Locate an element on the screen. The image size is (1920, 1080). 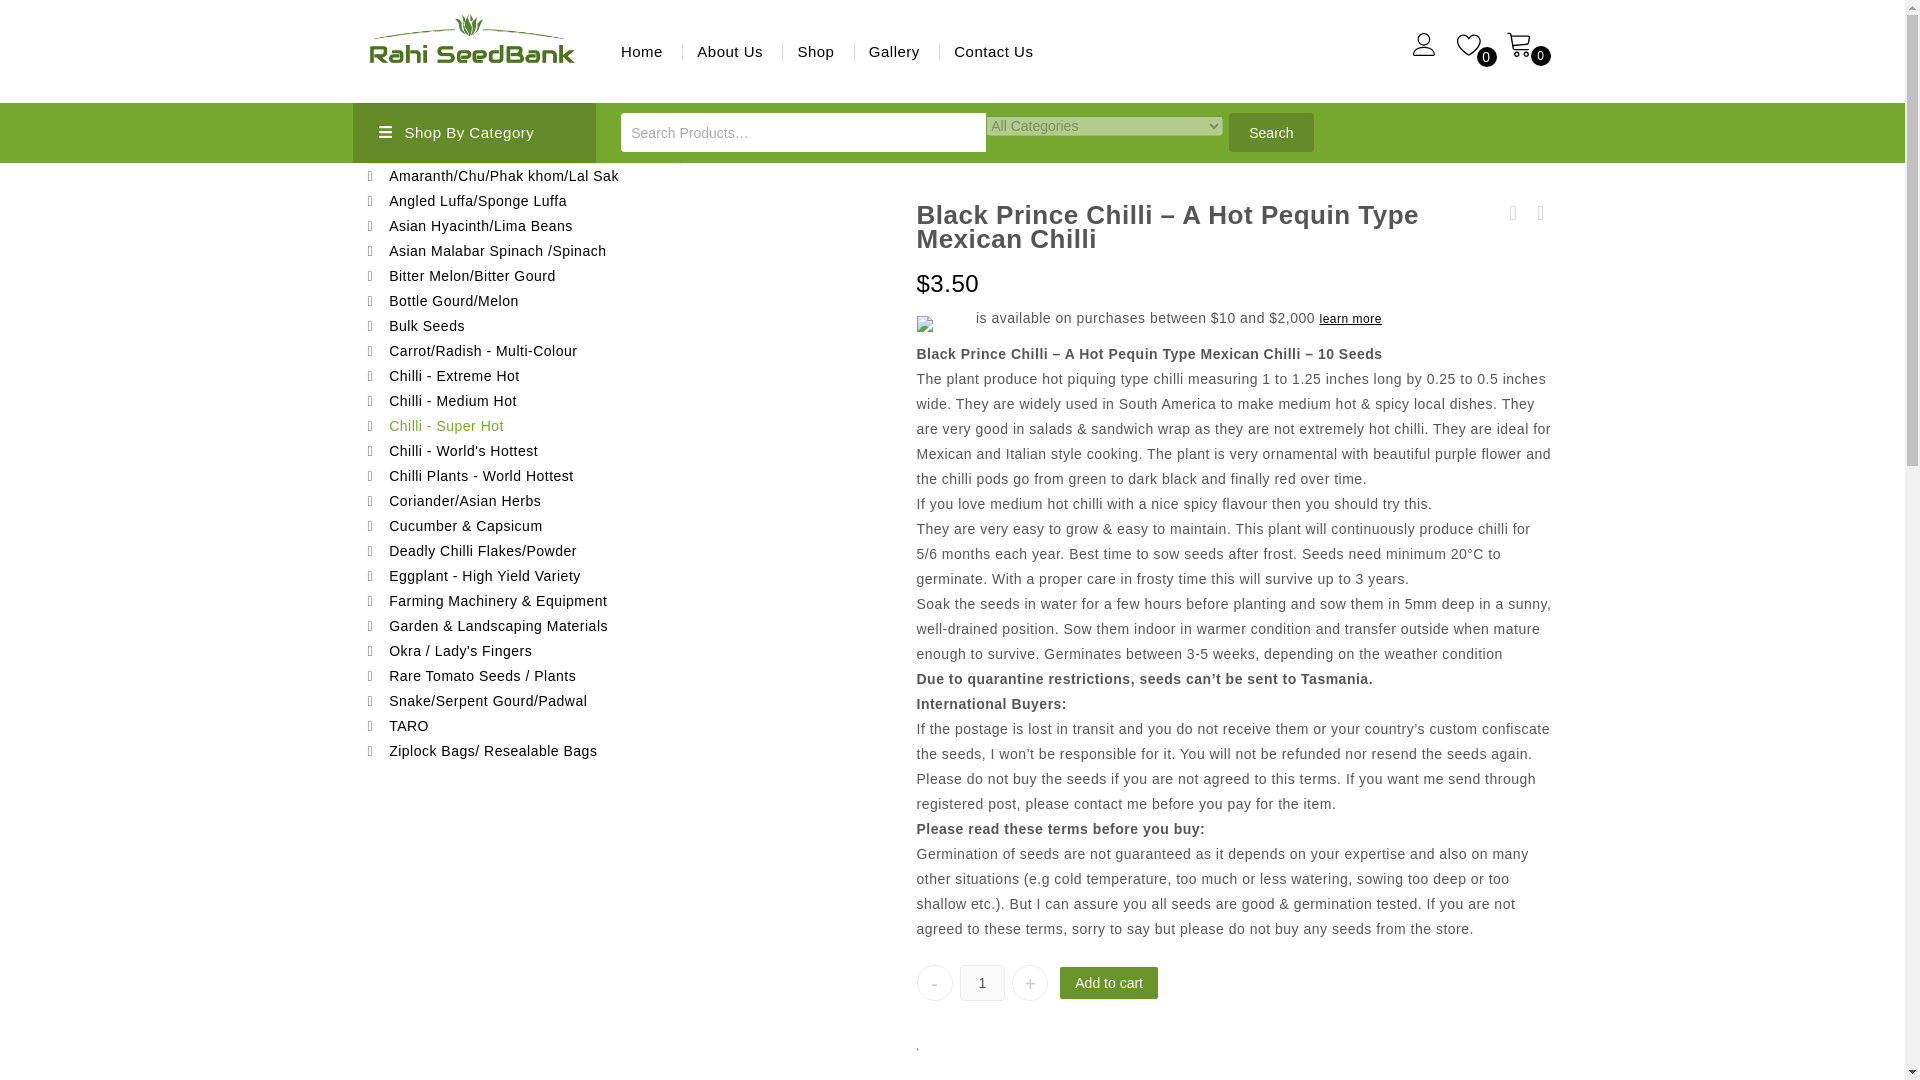
Eggplant - High Yield Variety is located at coordinates (526, 576).